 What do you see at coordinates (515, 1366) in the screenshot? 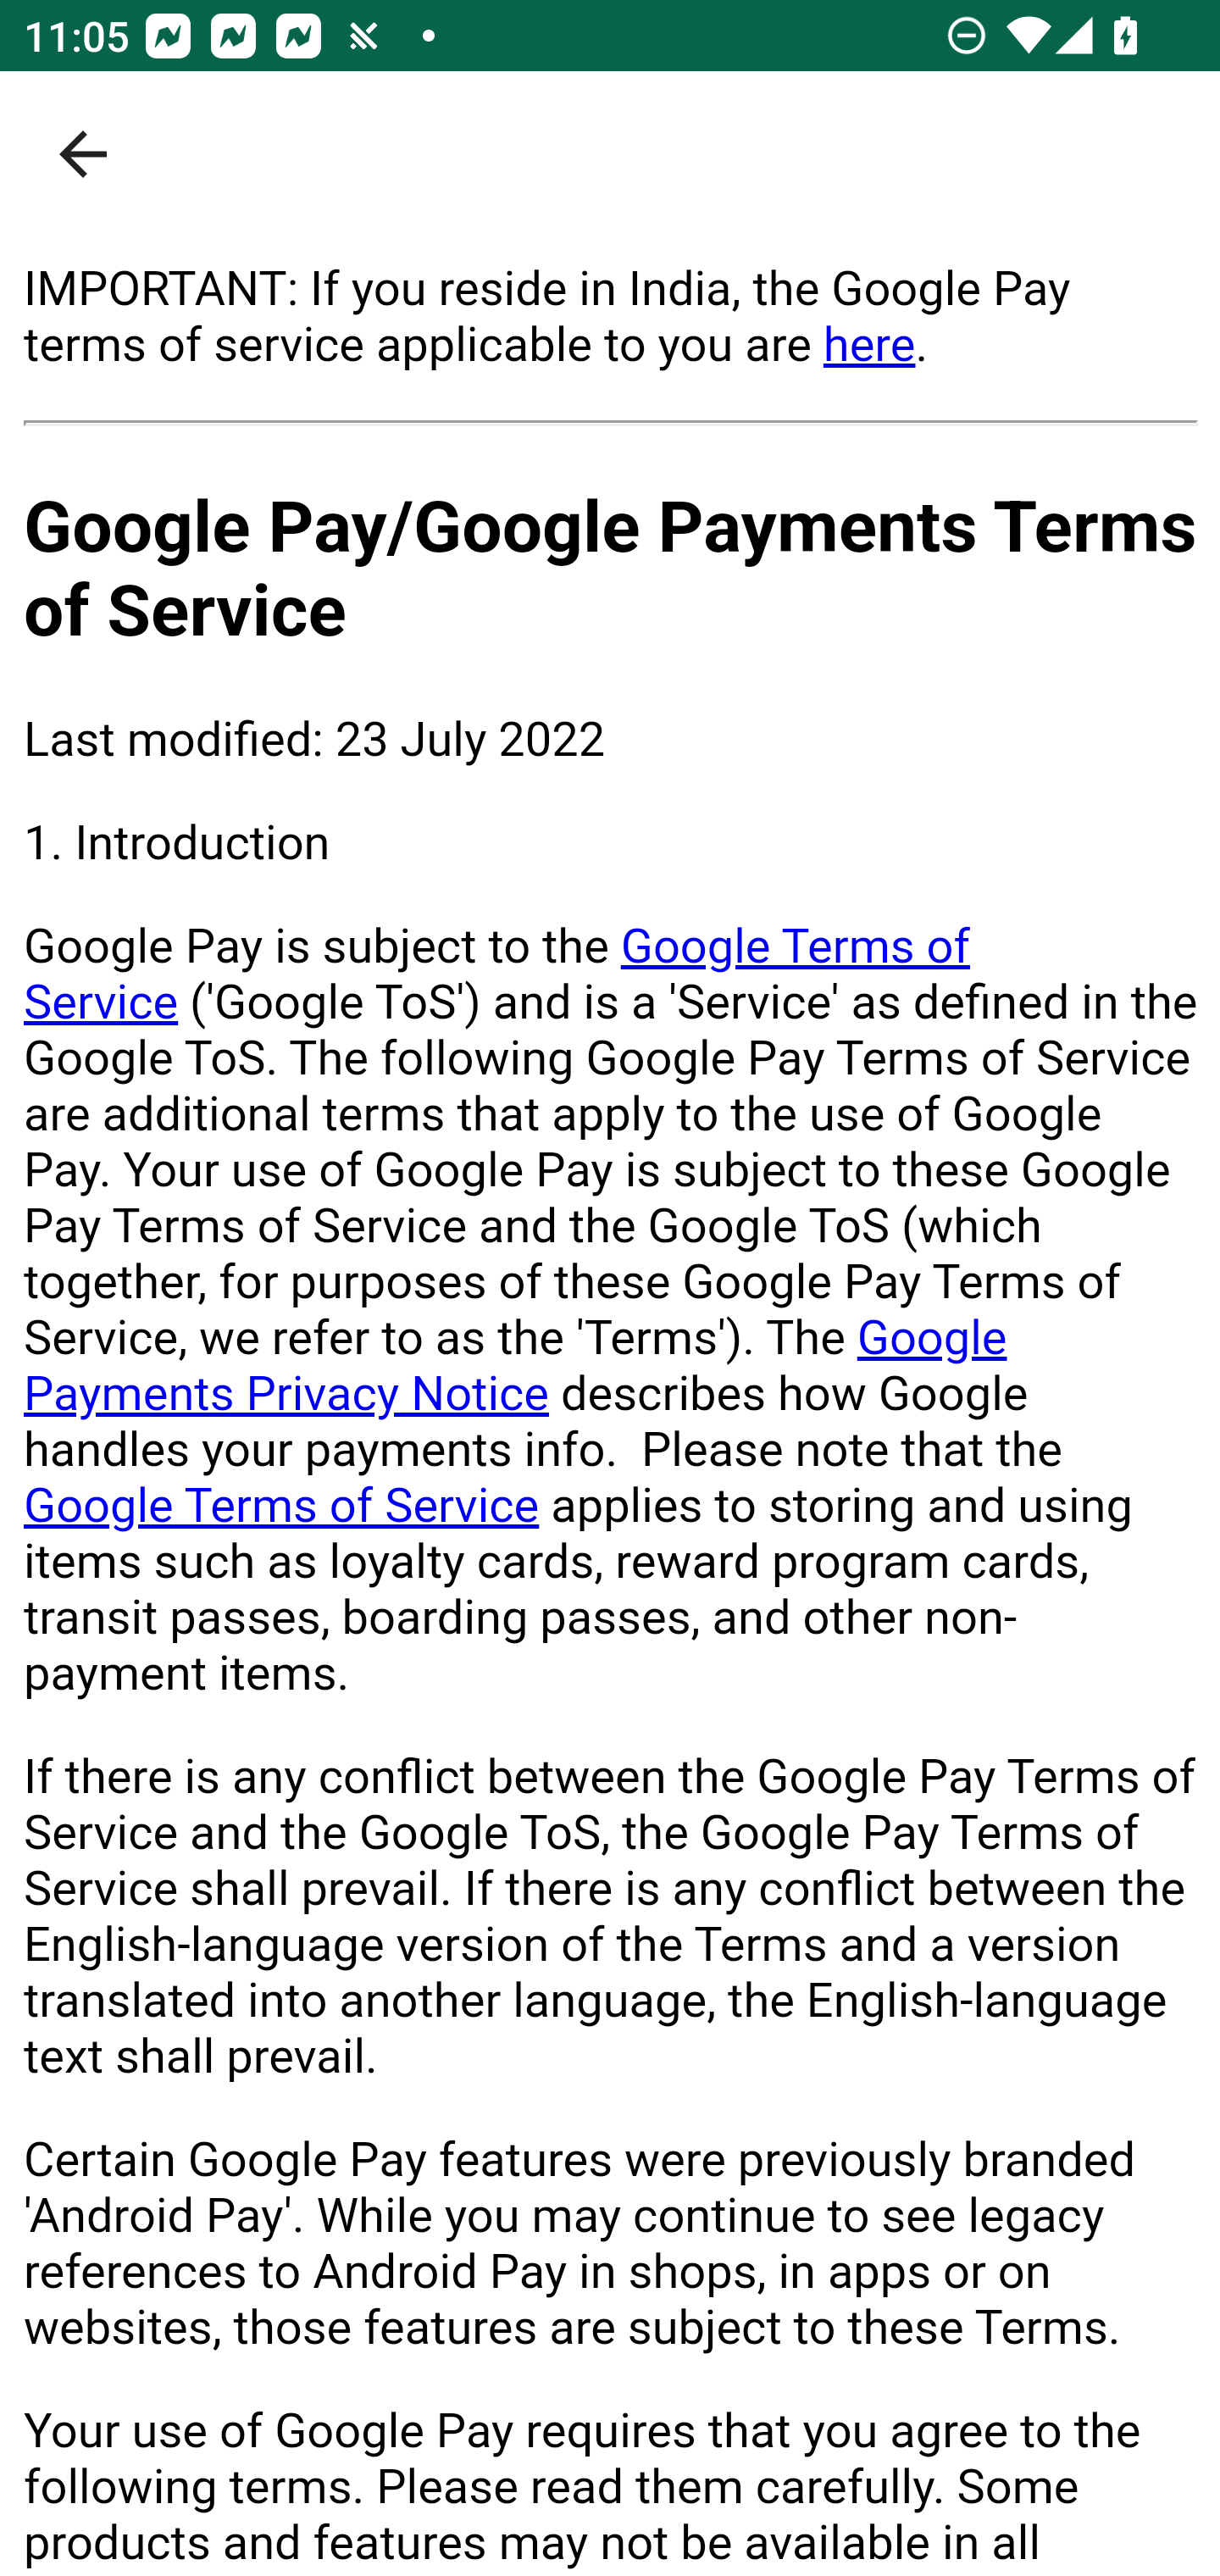
I see `Google Payments Privacy Notice` at bounding box center [515, 1366].